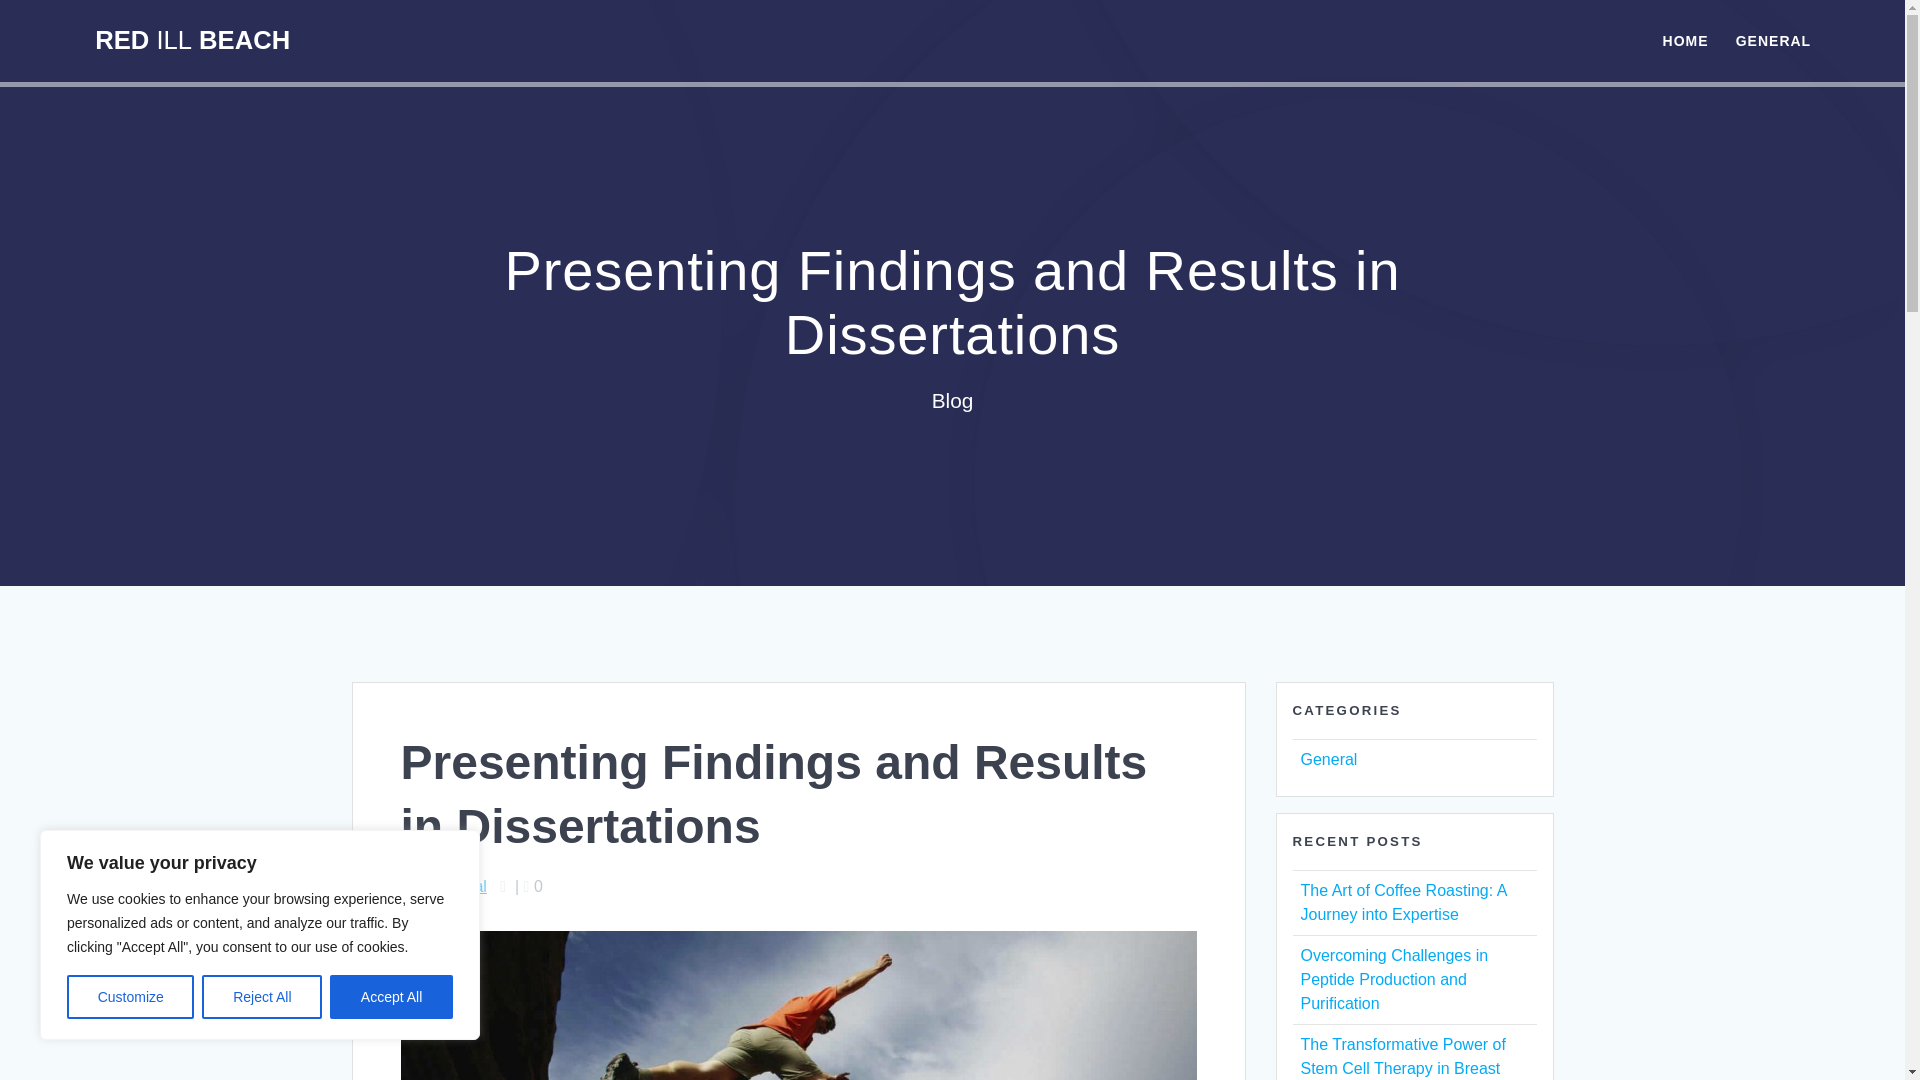 Image resolution: width=1920 pixels, height=1080 pixels. I want to click on The Art of Coffee Roasting: A Journey into Expertise, so click(1402, 902).